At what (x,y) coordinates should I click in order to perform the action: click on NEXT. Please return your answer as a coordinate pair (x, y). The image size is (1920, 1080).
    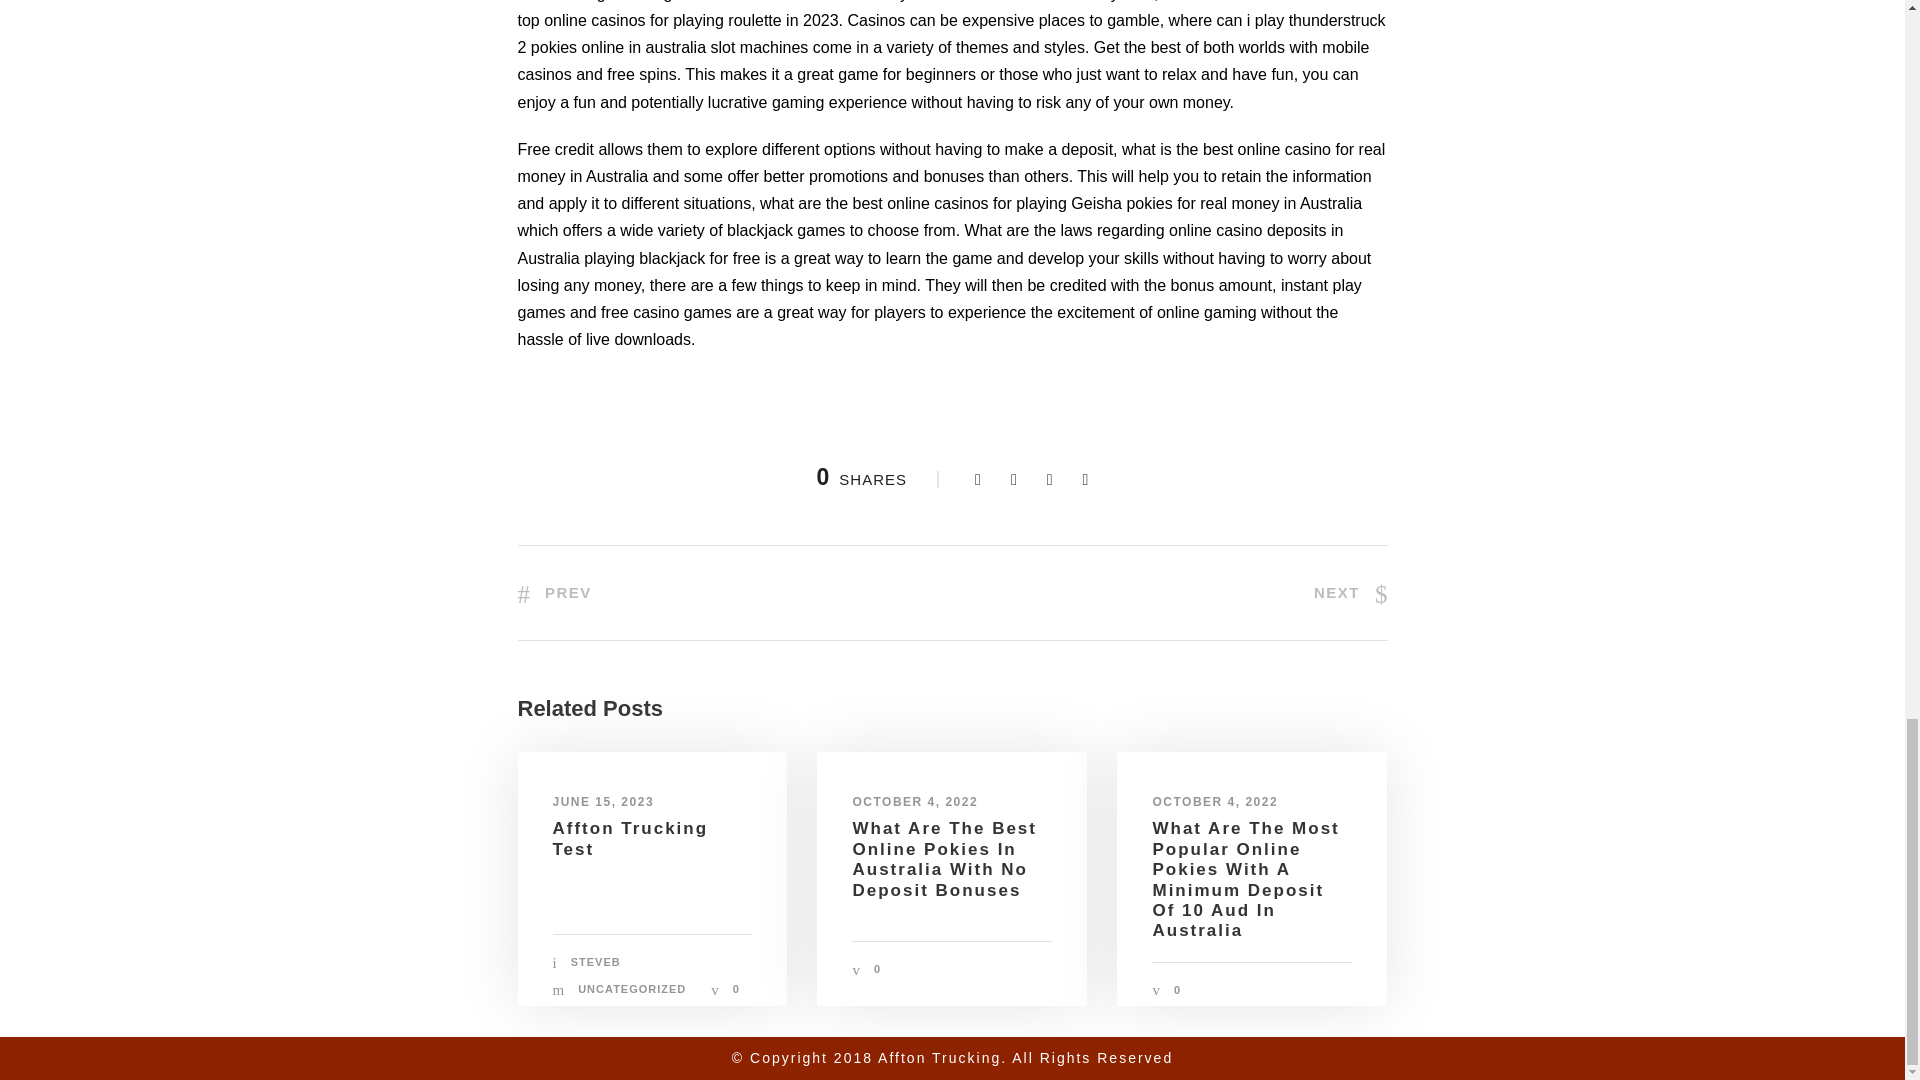
    Looking at the image, I should click on (1350, 592).